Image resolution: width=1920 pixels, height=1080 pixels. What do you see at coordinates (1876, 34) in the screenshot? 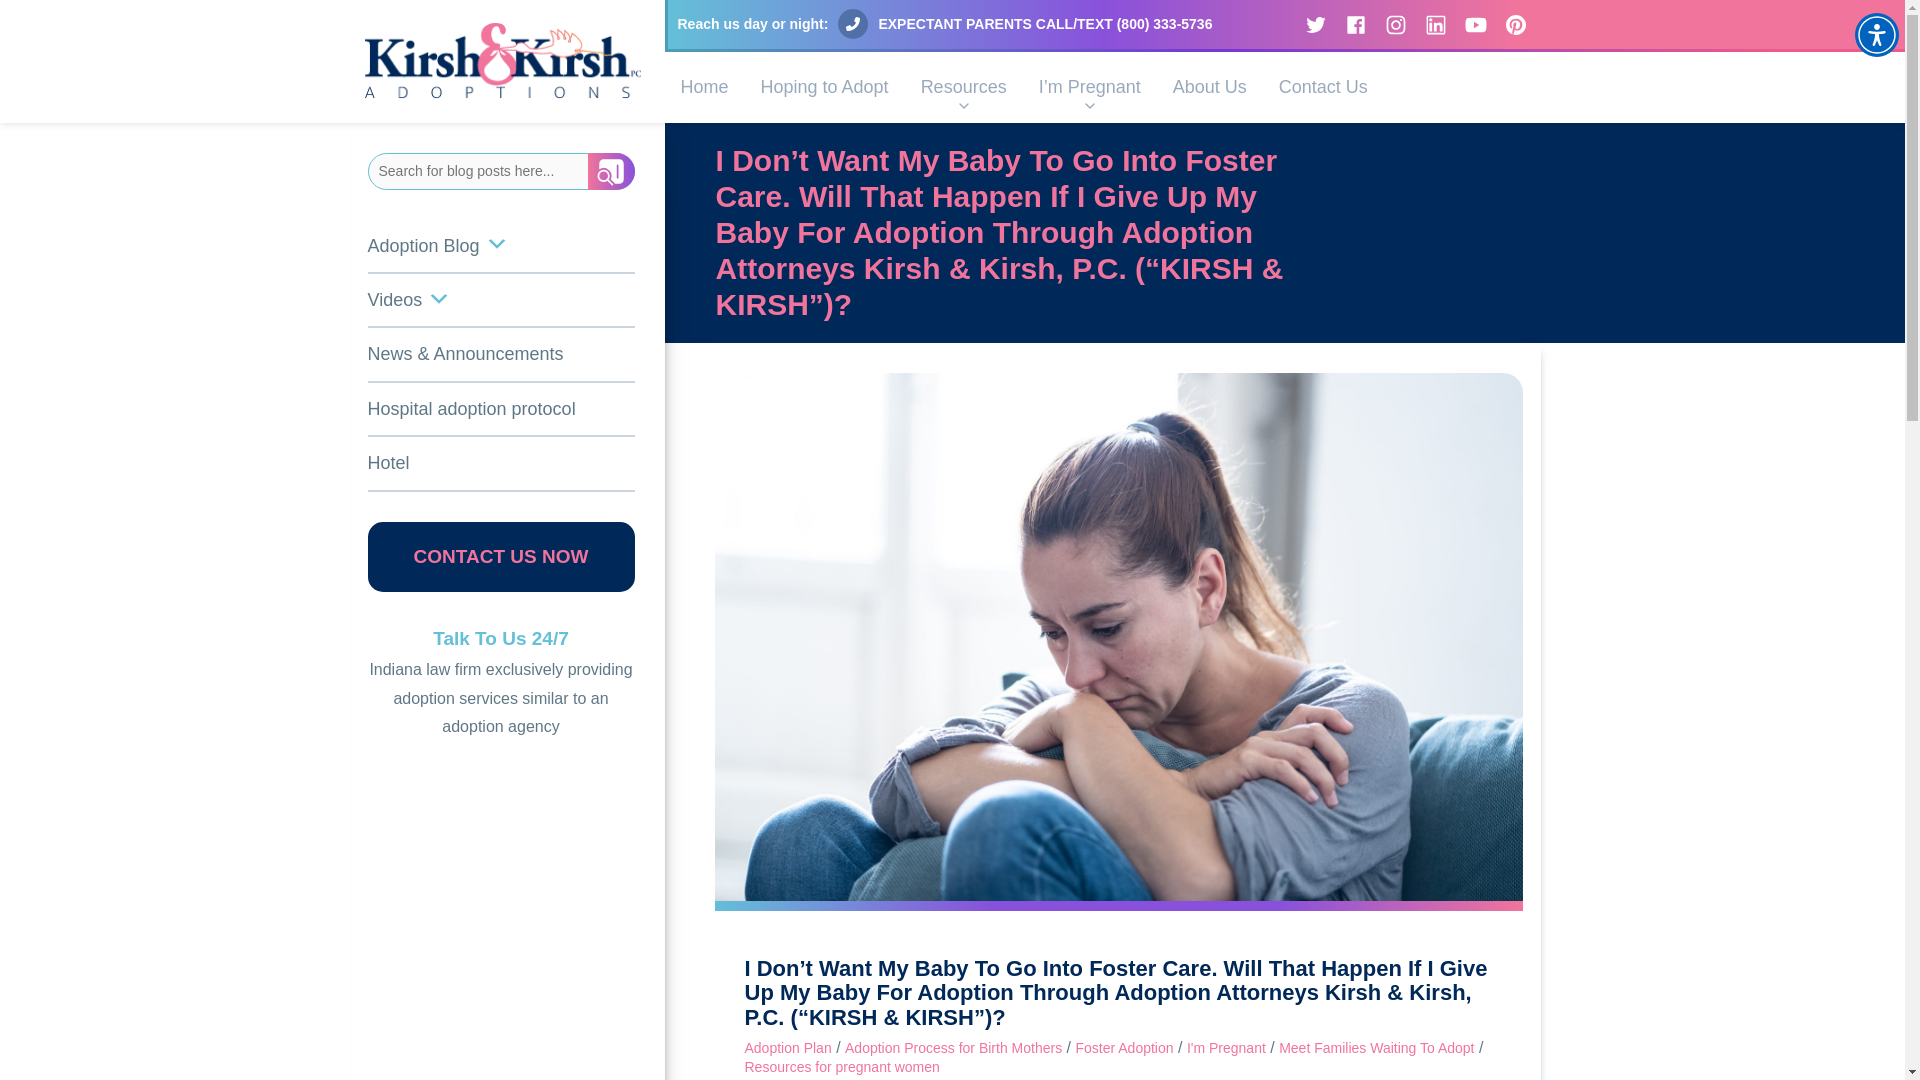
I see `Accessibility Menu` at bounding box center [1876, 34].